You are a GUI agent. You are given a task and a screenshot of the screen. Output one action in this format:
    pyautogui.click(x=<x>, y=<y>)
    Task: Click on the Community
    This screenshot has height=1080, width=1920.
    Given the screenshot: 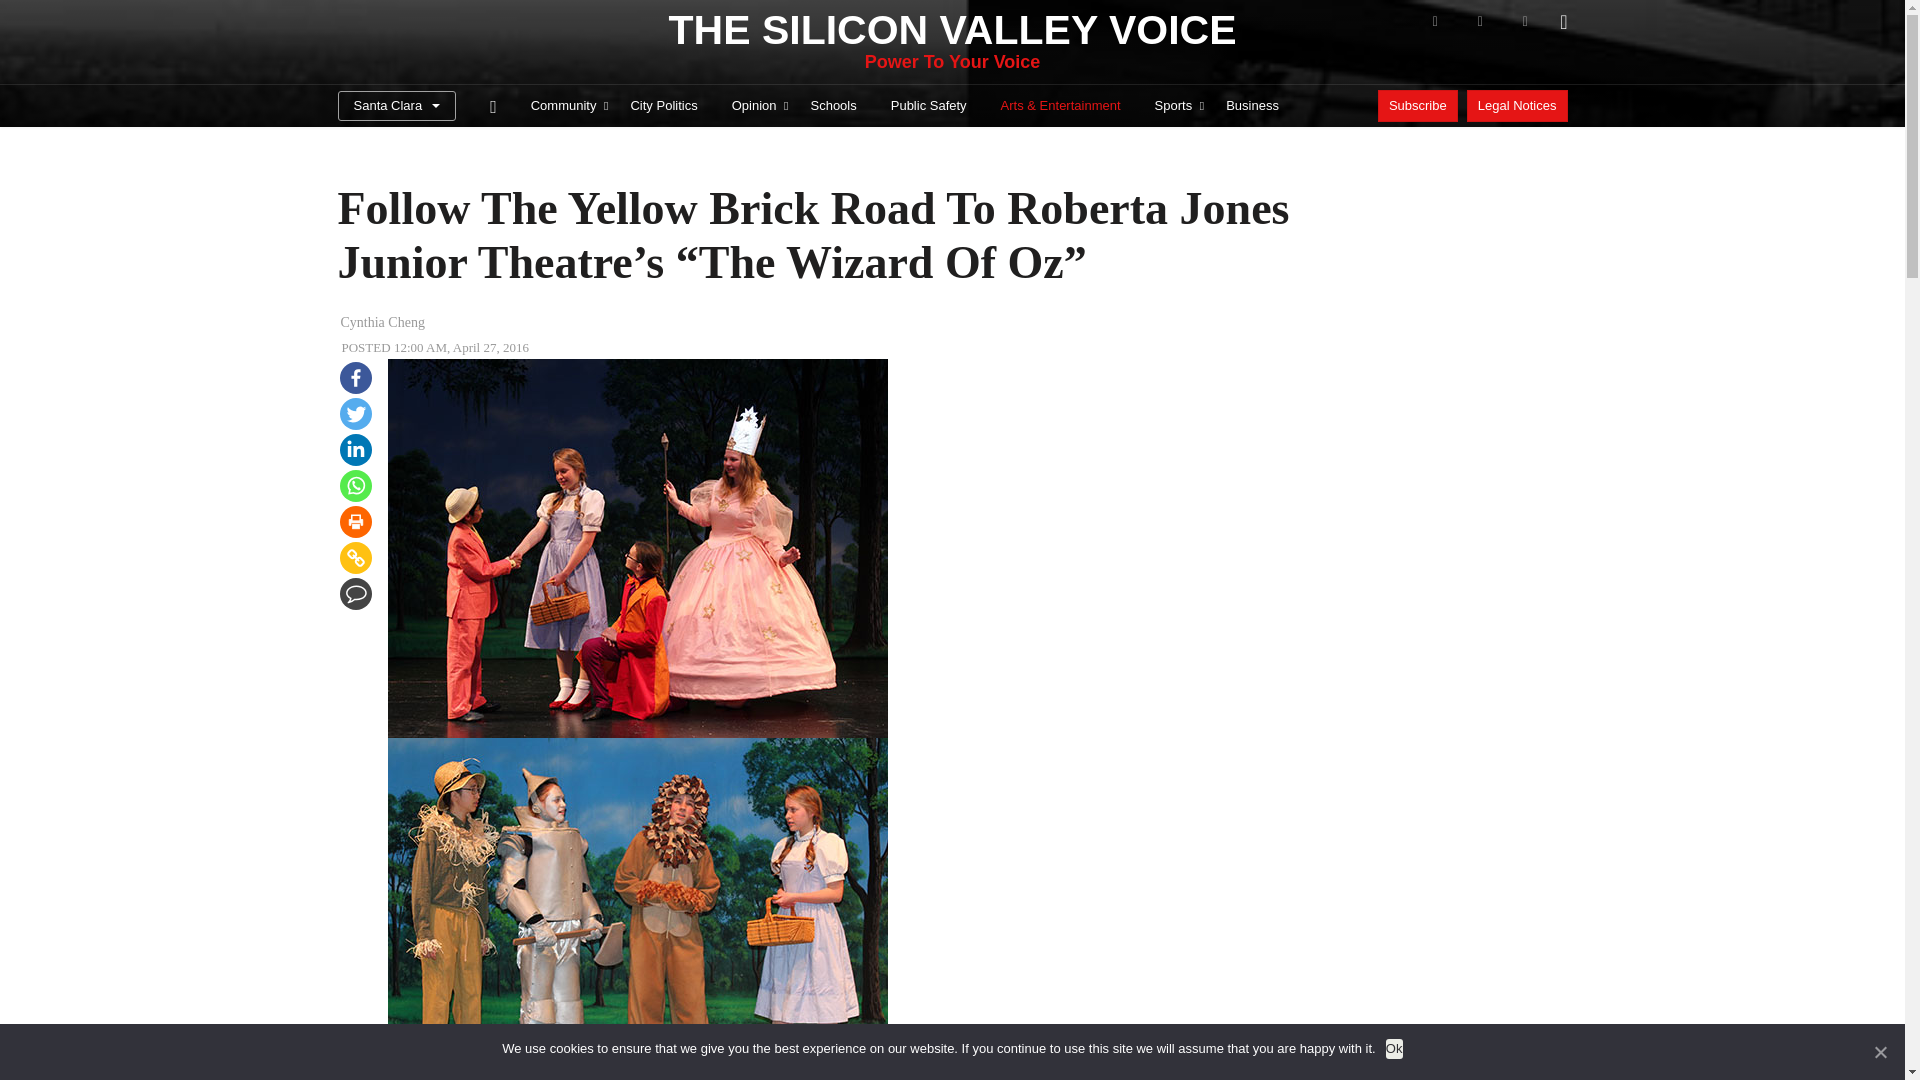 What is the action you would take?
    pyautogui.click(x=564, y=106)
    